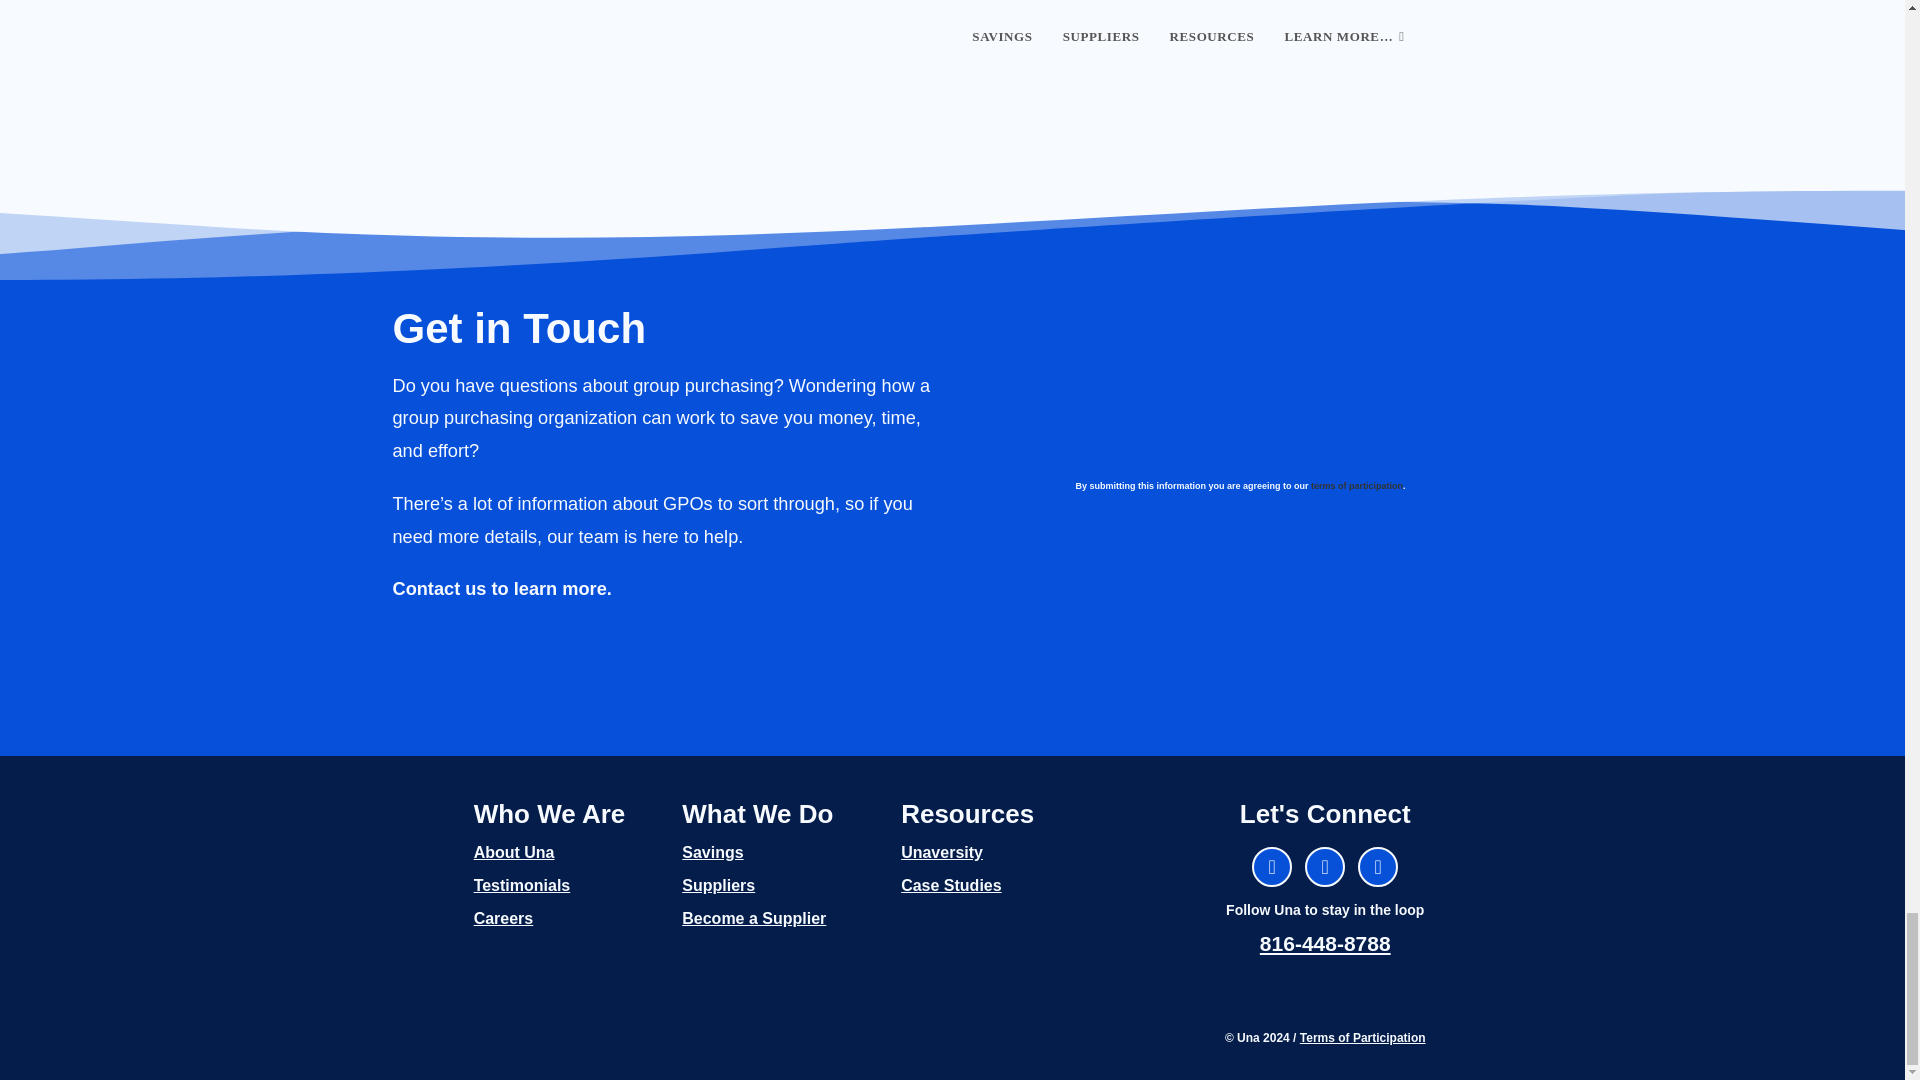 The image size is (1920, 1080). What do you see at coordinates (942, 852) in the screenshot?
I see `Unaversity` at bounding box center [942, 852].